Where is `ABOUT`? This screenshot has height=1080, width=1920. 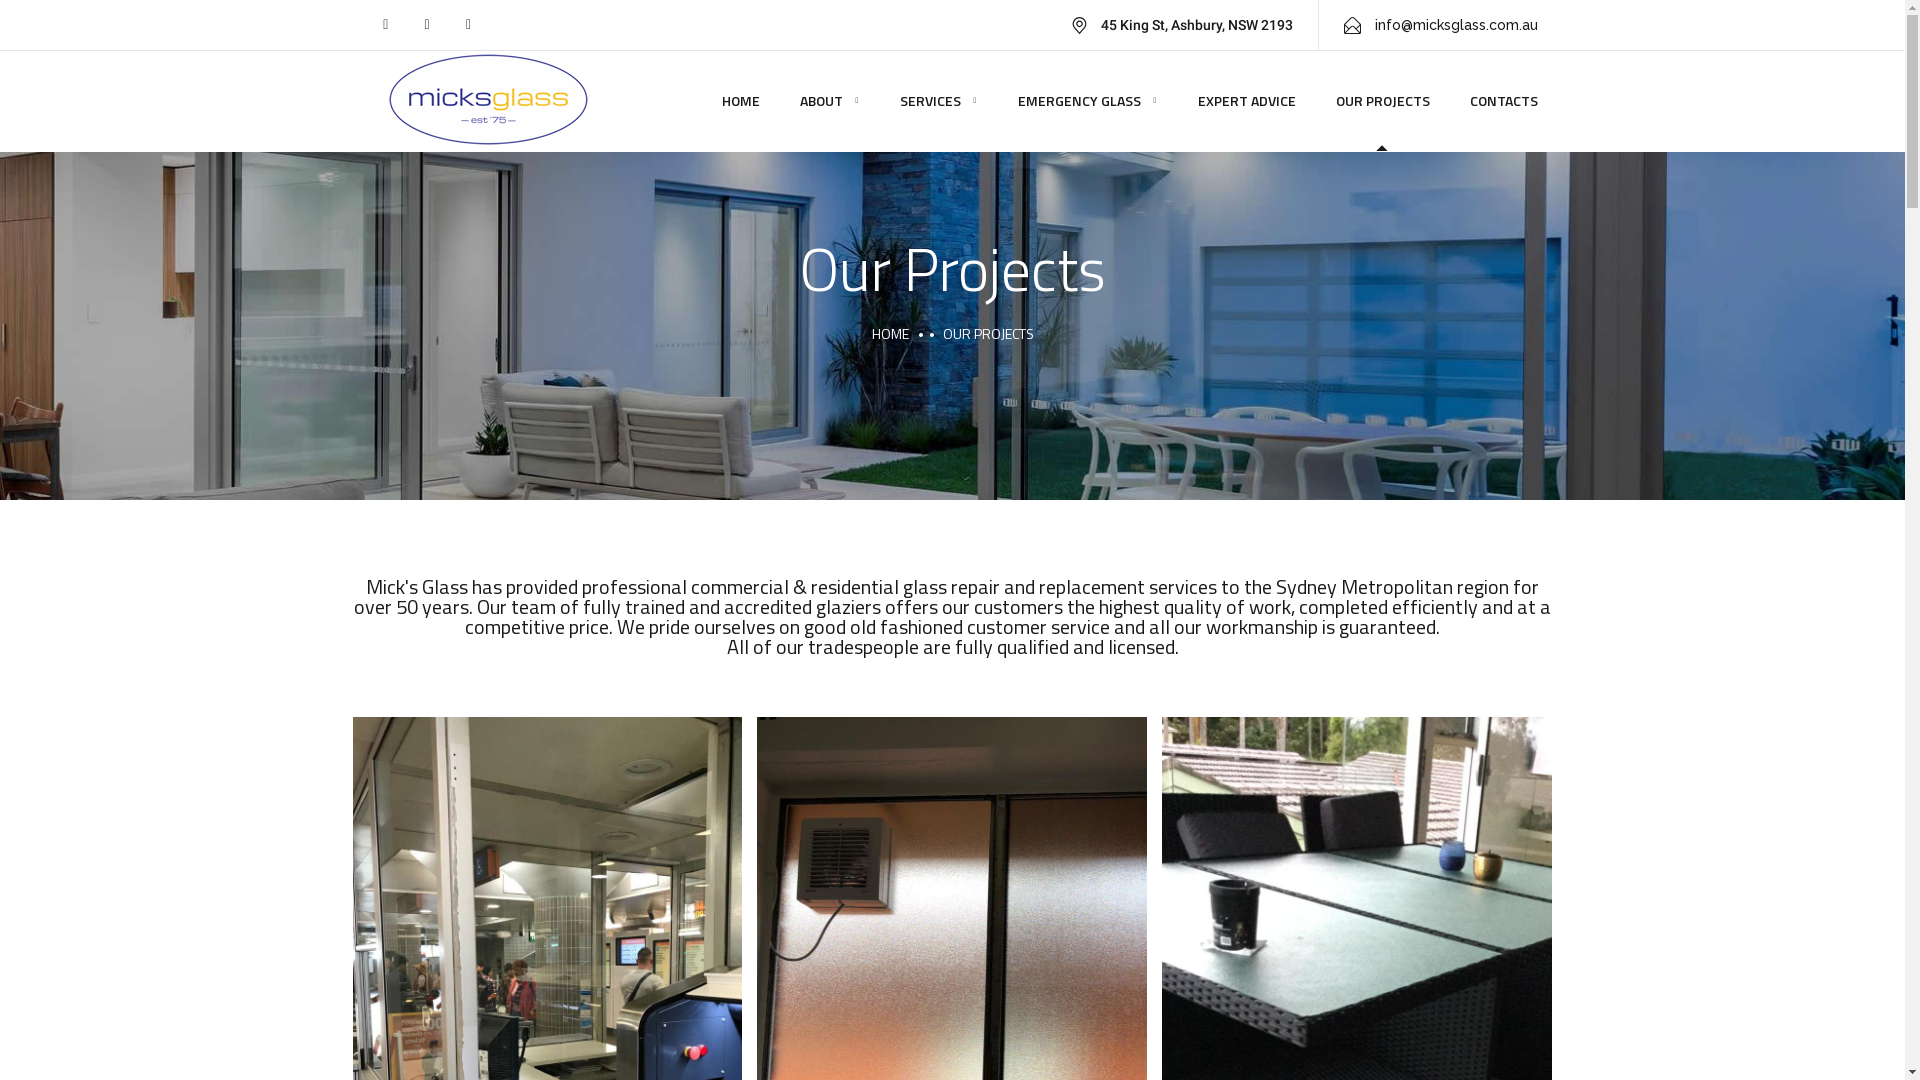 ABOUT is located at coordinates (830, 101).